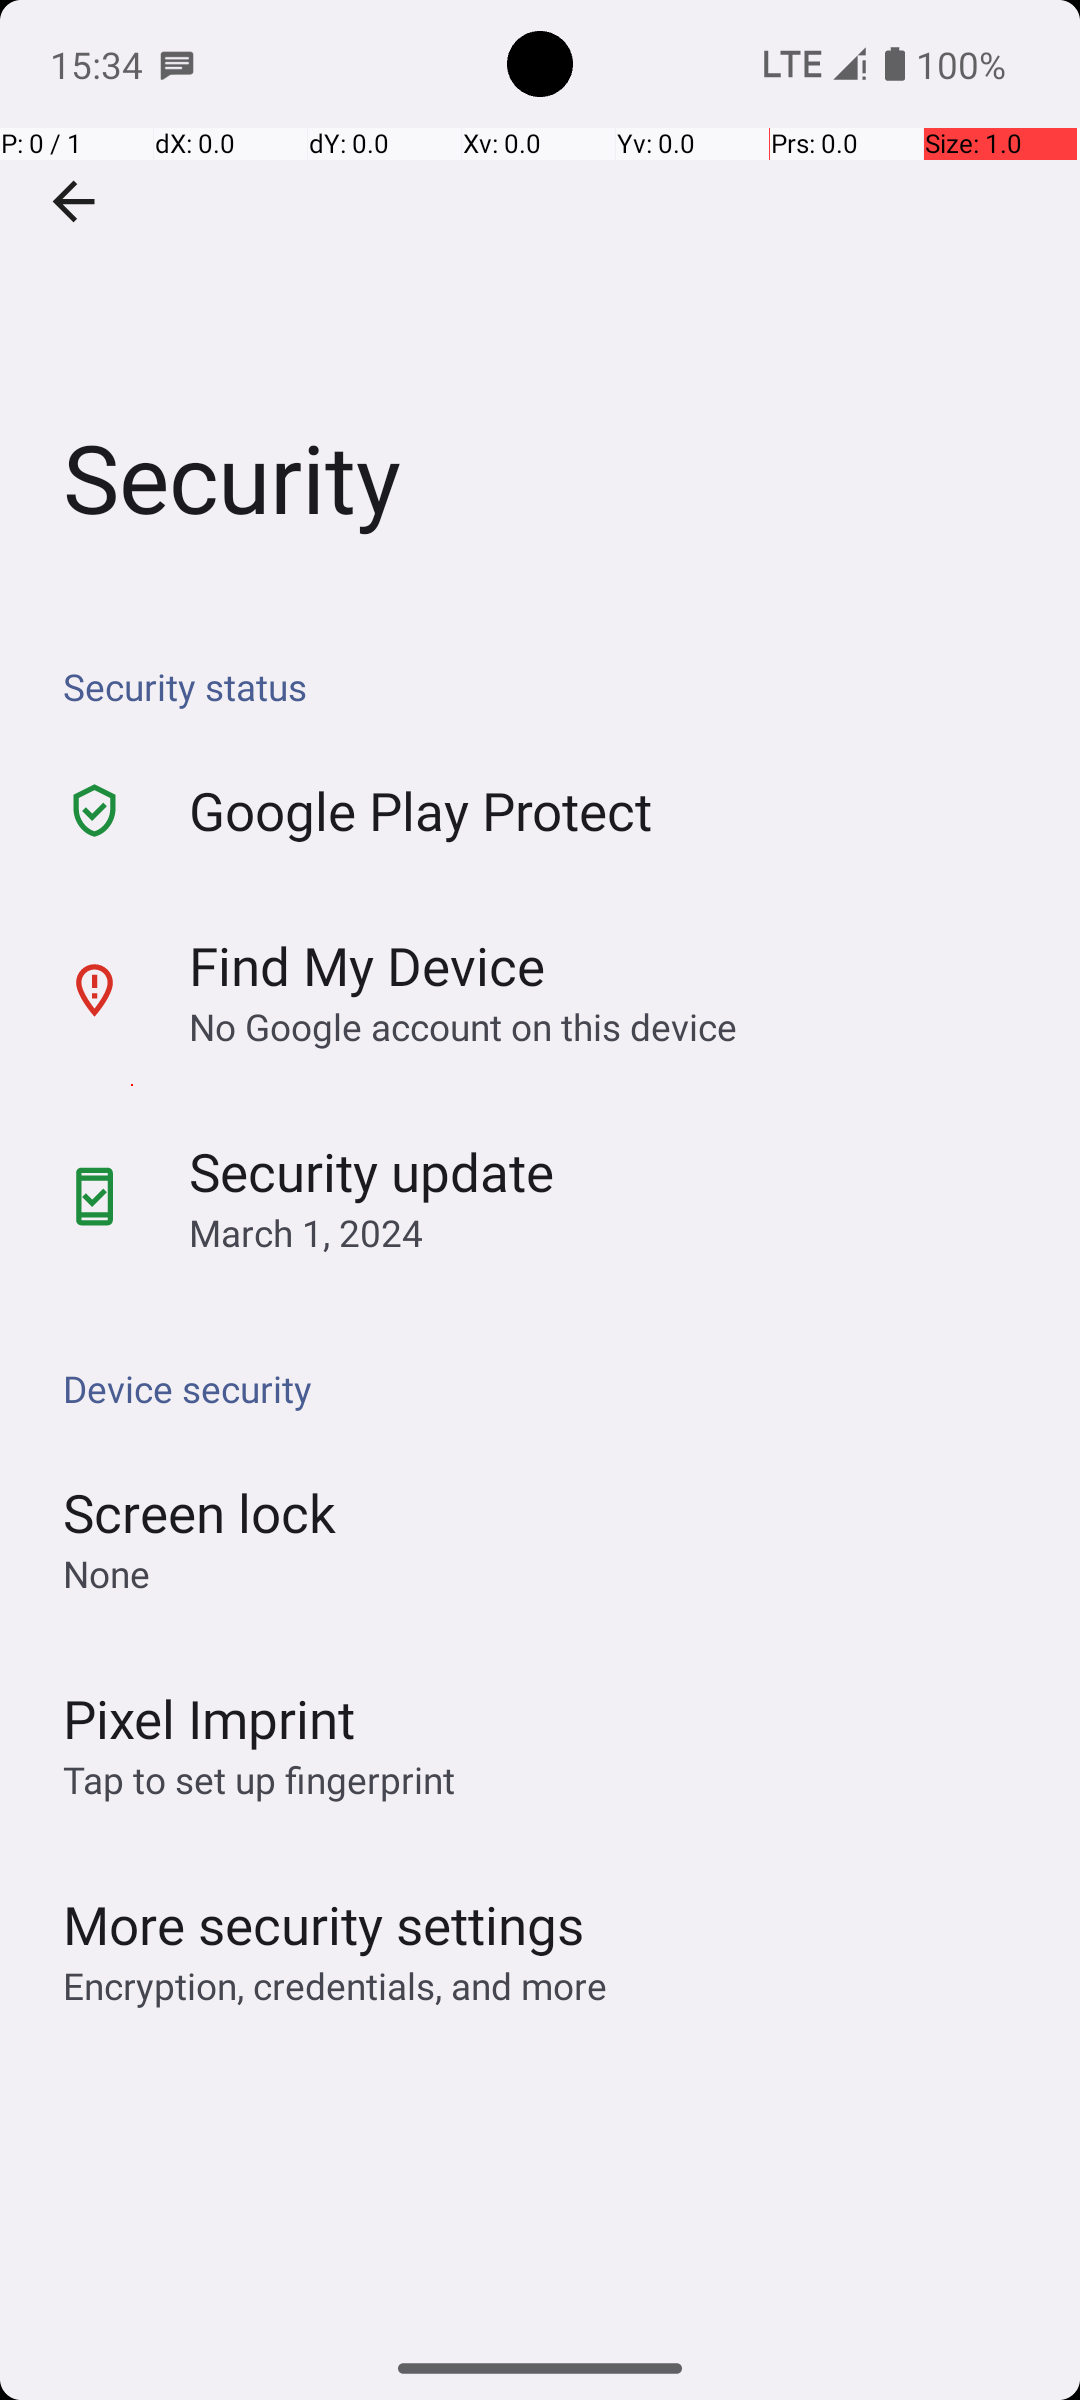  I want to click on Security status, so click(550, 686).